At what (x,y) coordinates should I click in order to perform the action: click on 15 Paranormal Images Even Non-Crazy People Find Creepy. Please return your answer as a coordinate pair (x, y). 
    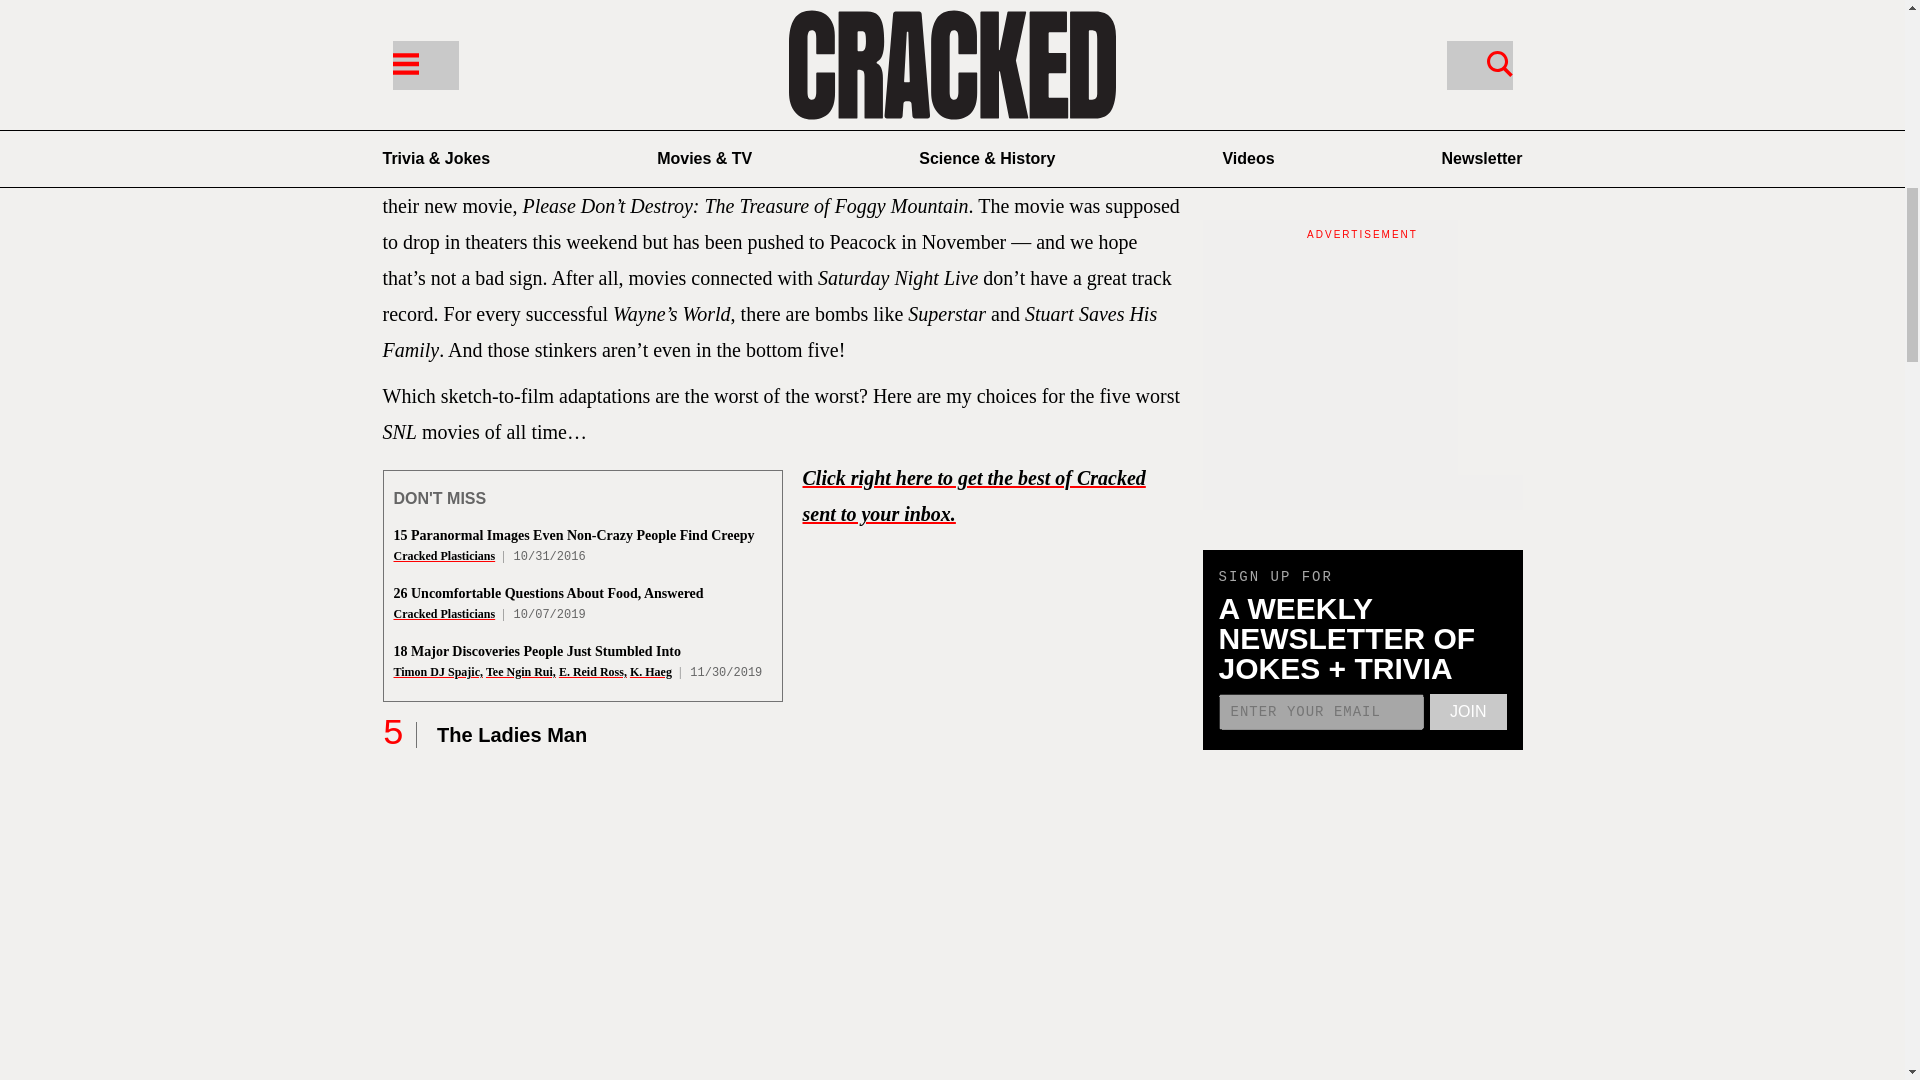
    Looking at the image, I should click on (574, 536).